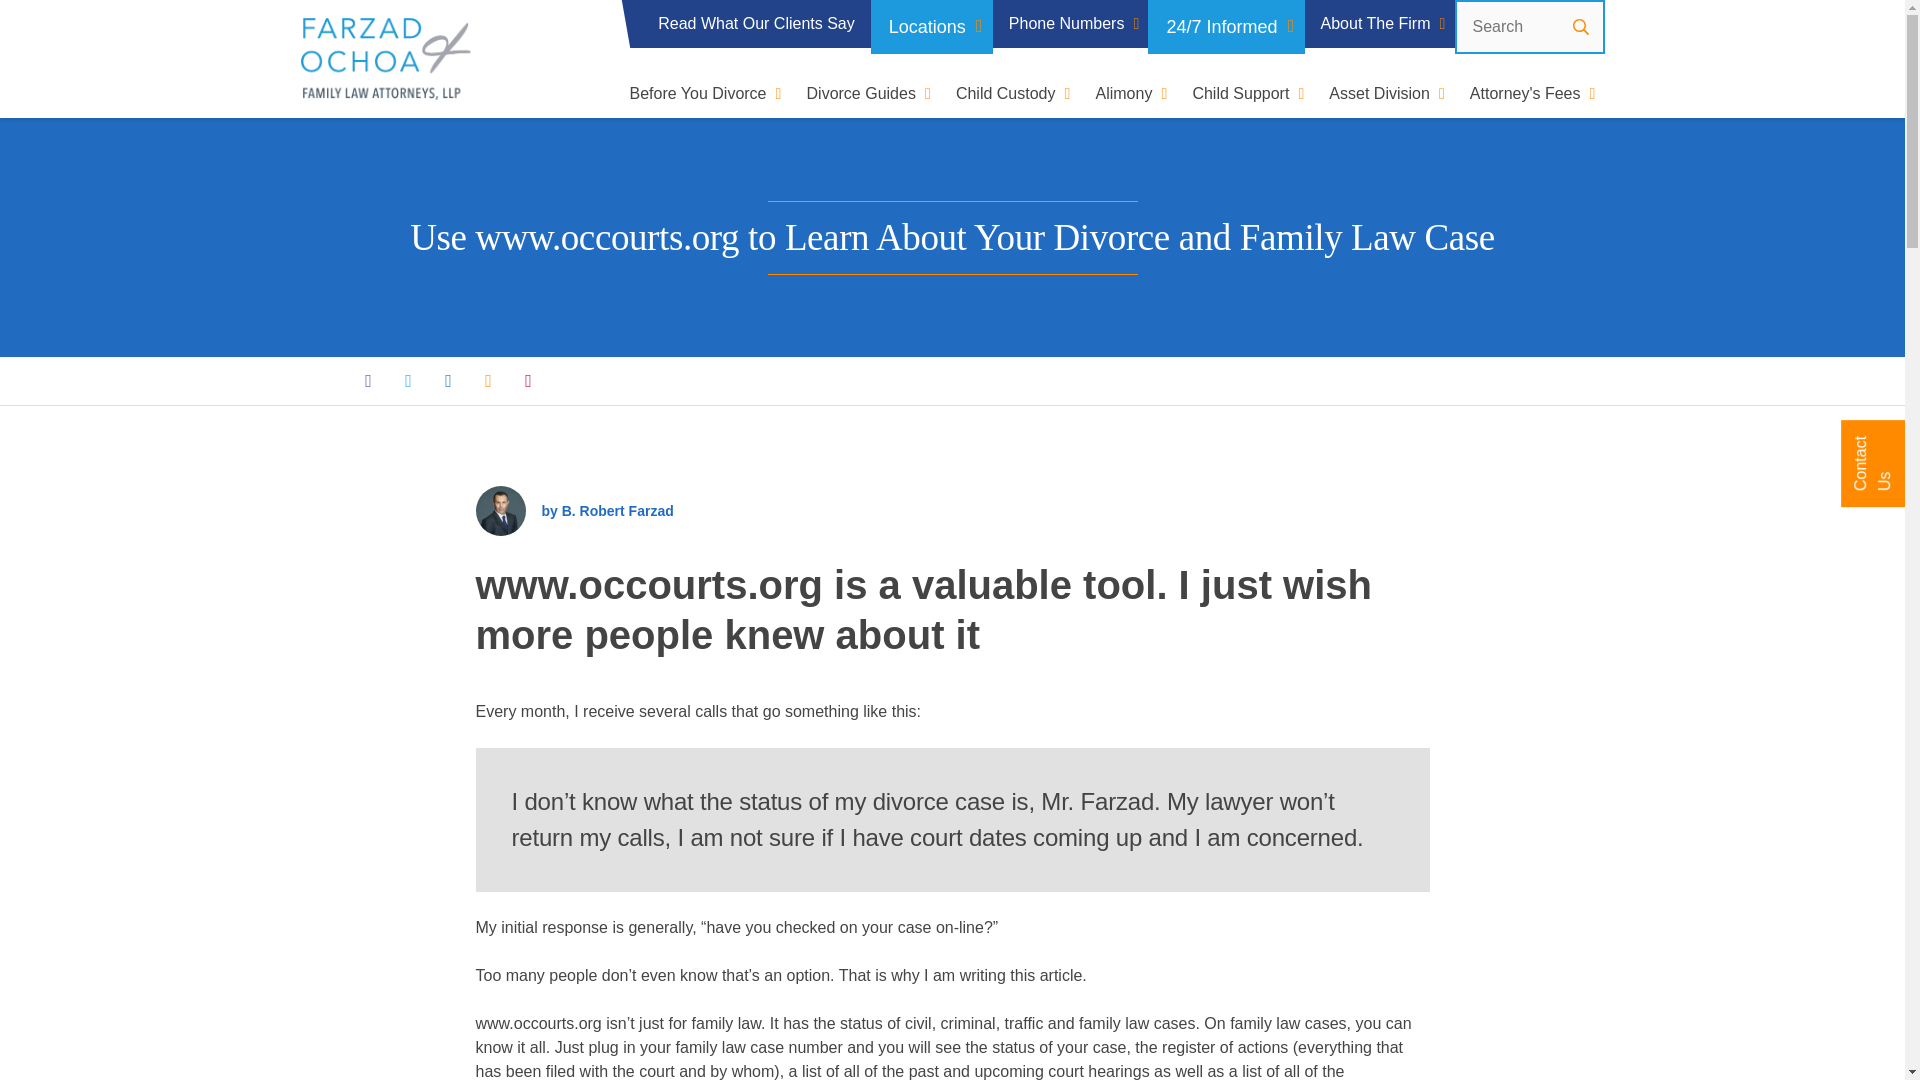 This screenshot has width=1920, height=1080. What do you see at coordinates (932, 27) in the screenshot?
I see `Locations` at bounding box center [932, 27].